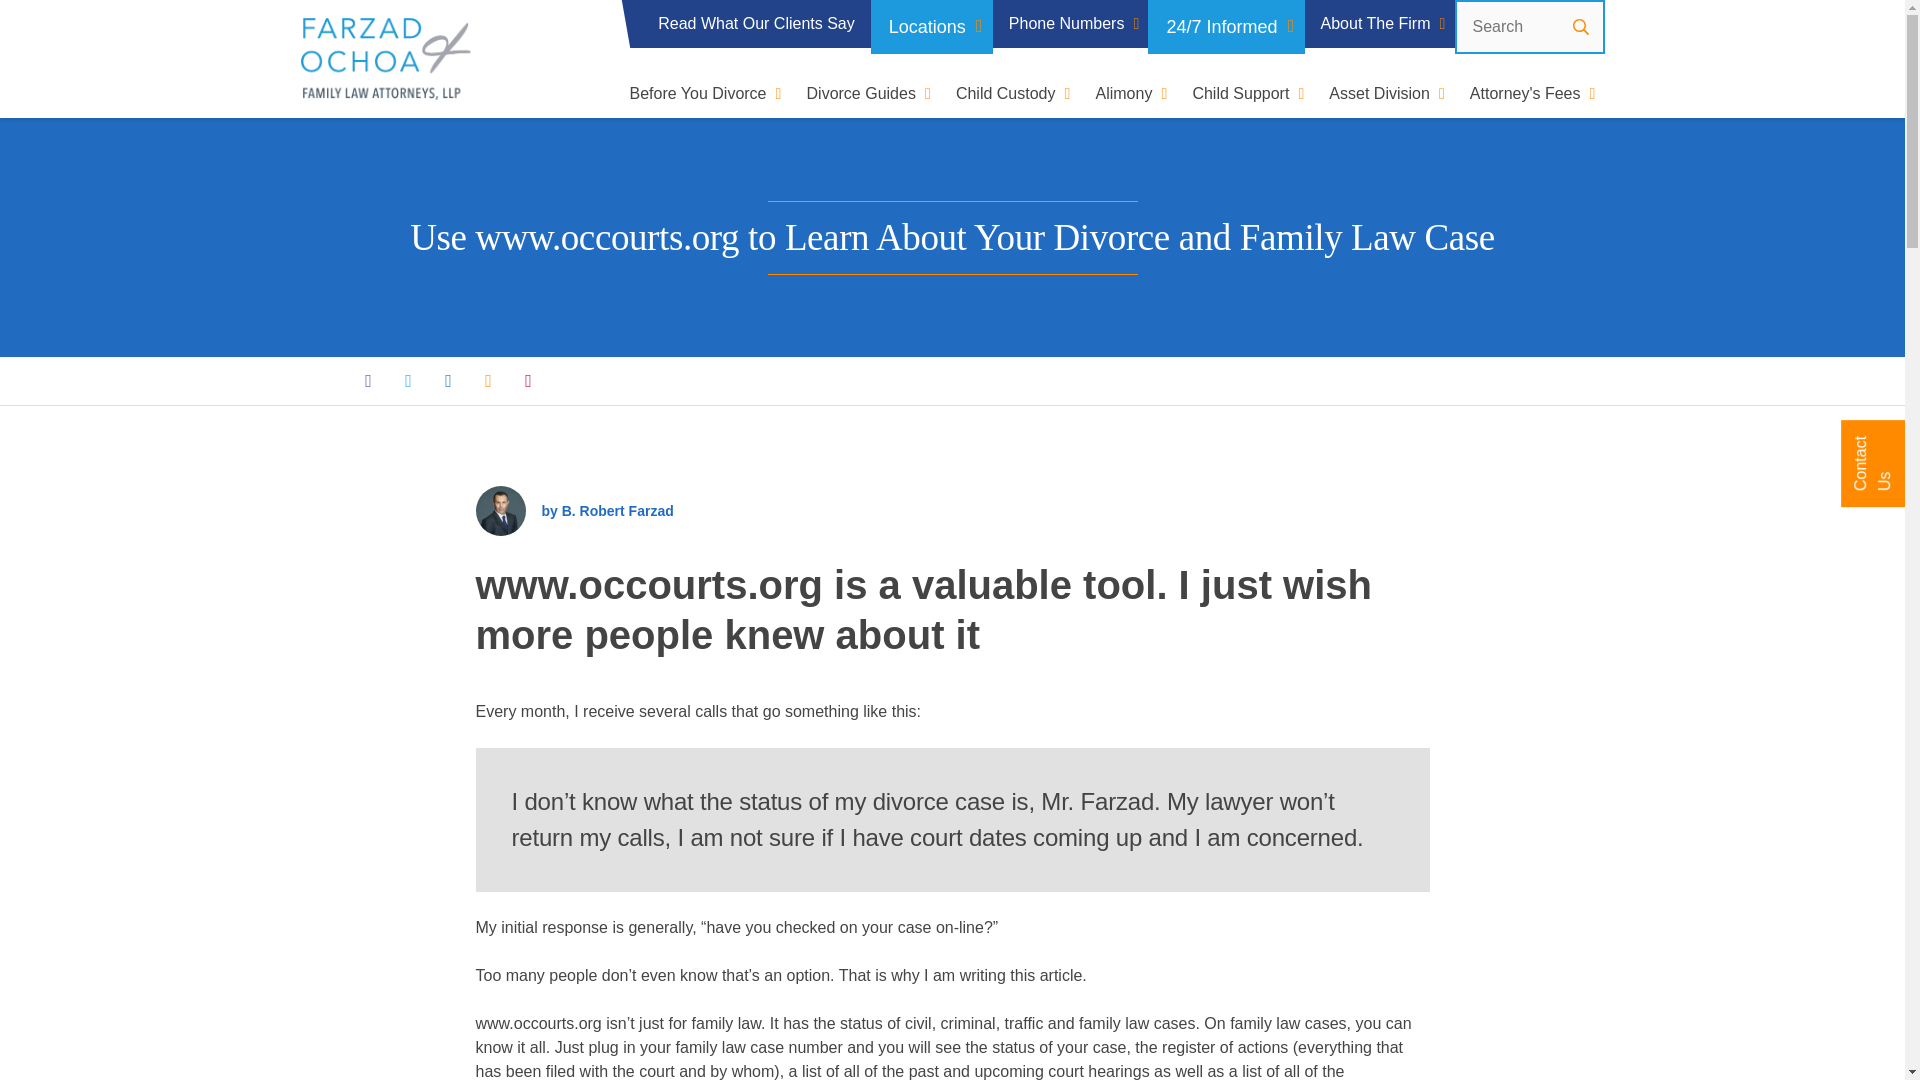 This screenshot has width=1920, height=1080. What do you see at coordinates (932, 27) in the screenshot?
I see `Locations` at bounding box center [932, 27].